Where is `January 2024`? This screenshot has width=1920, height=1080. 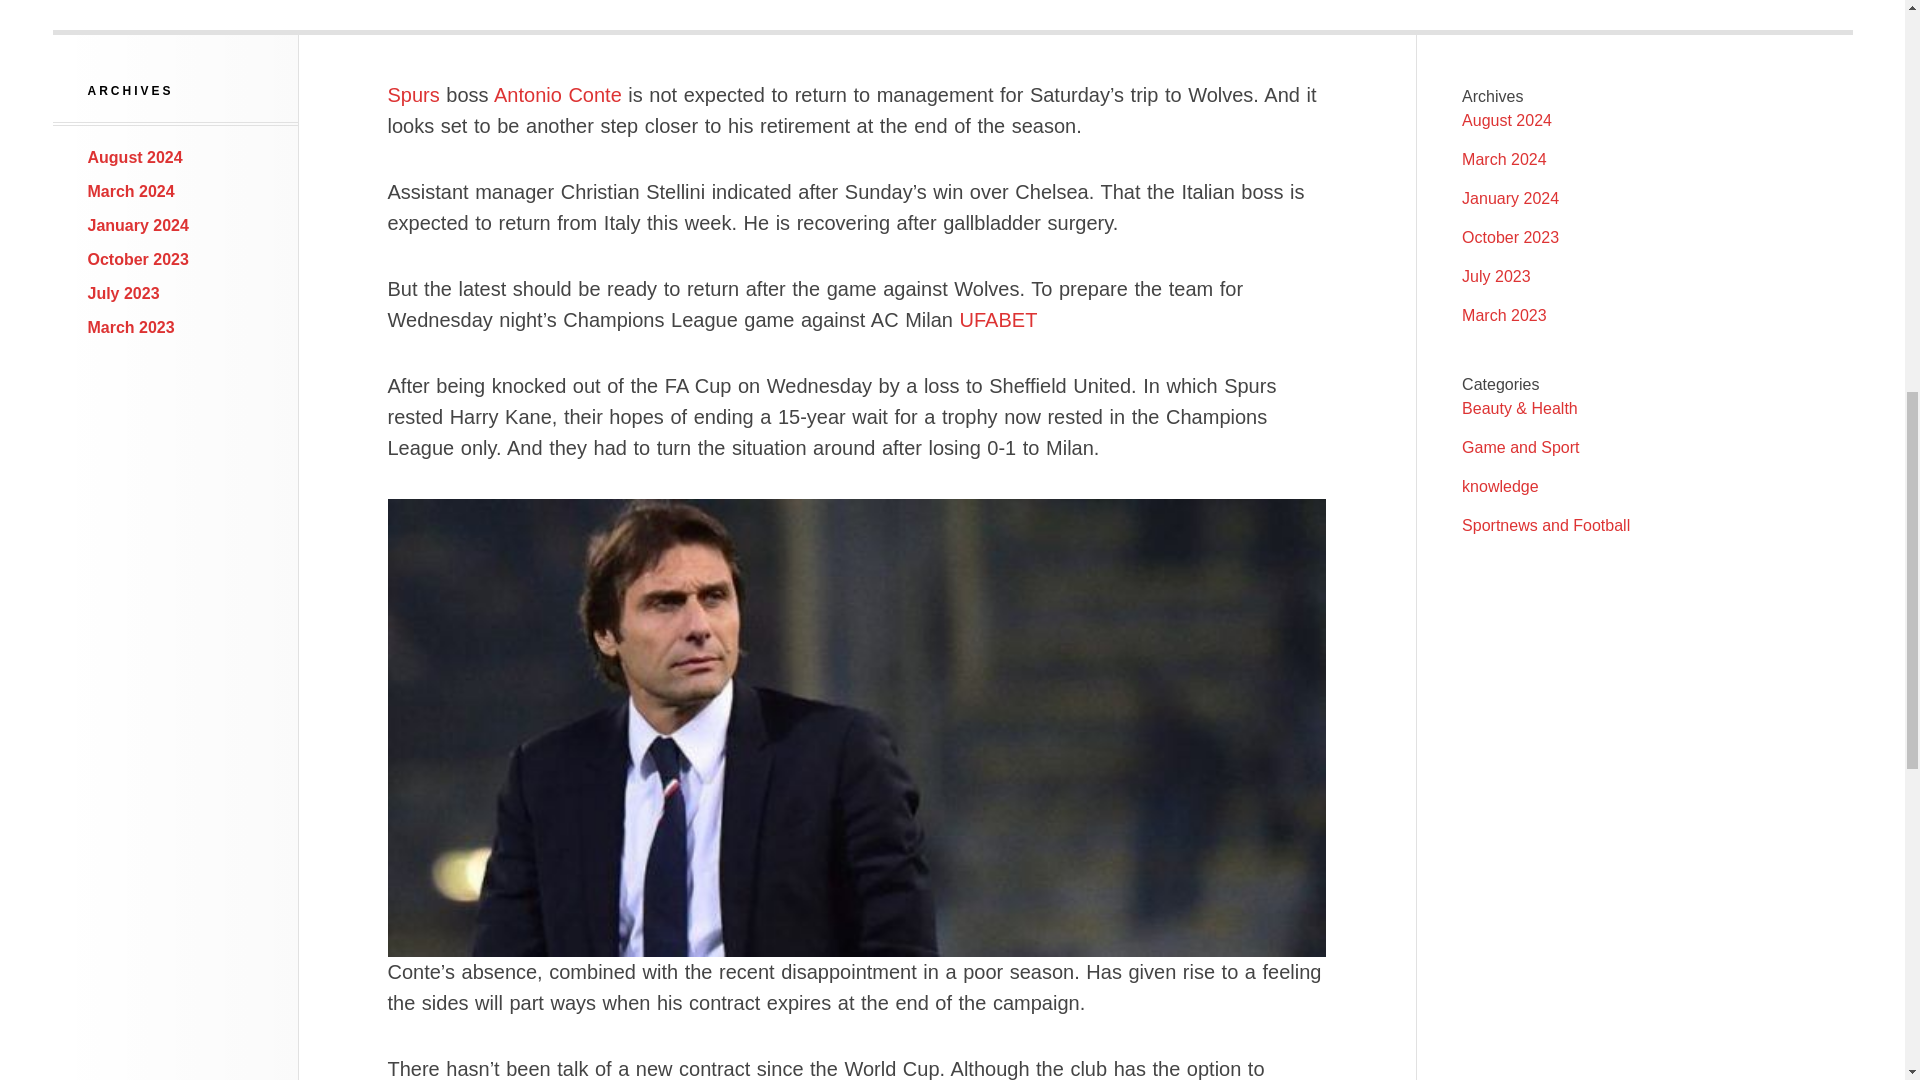
January 2024 is located at coordinates (138, 226).